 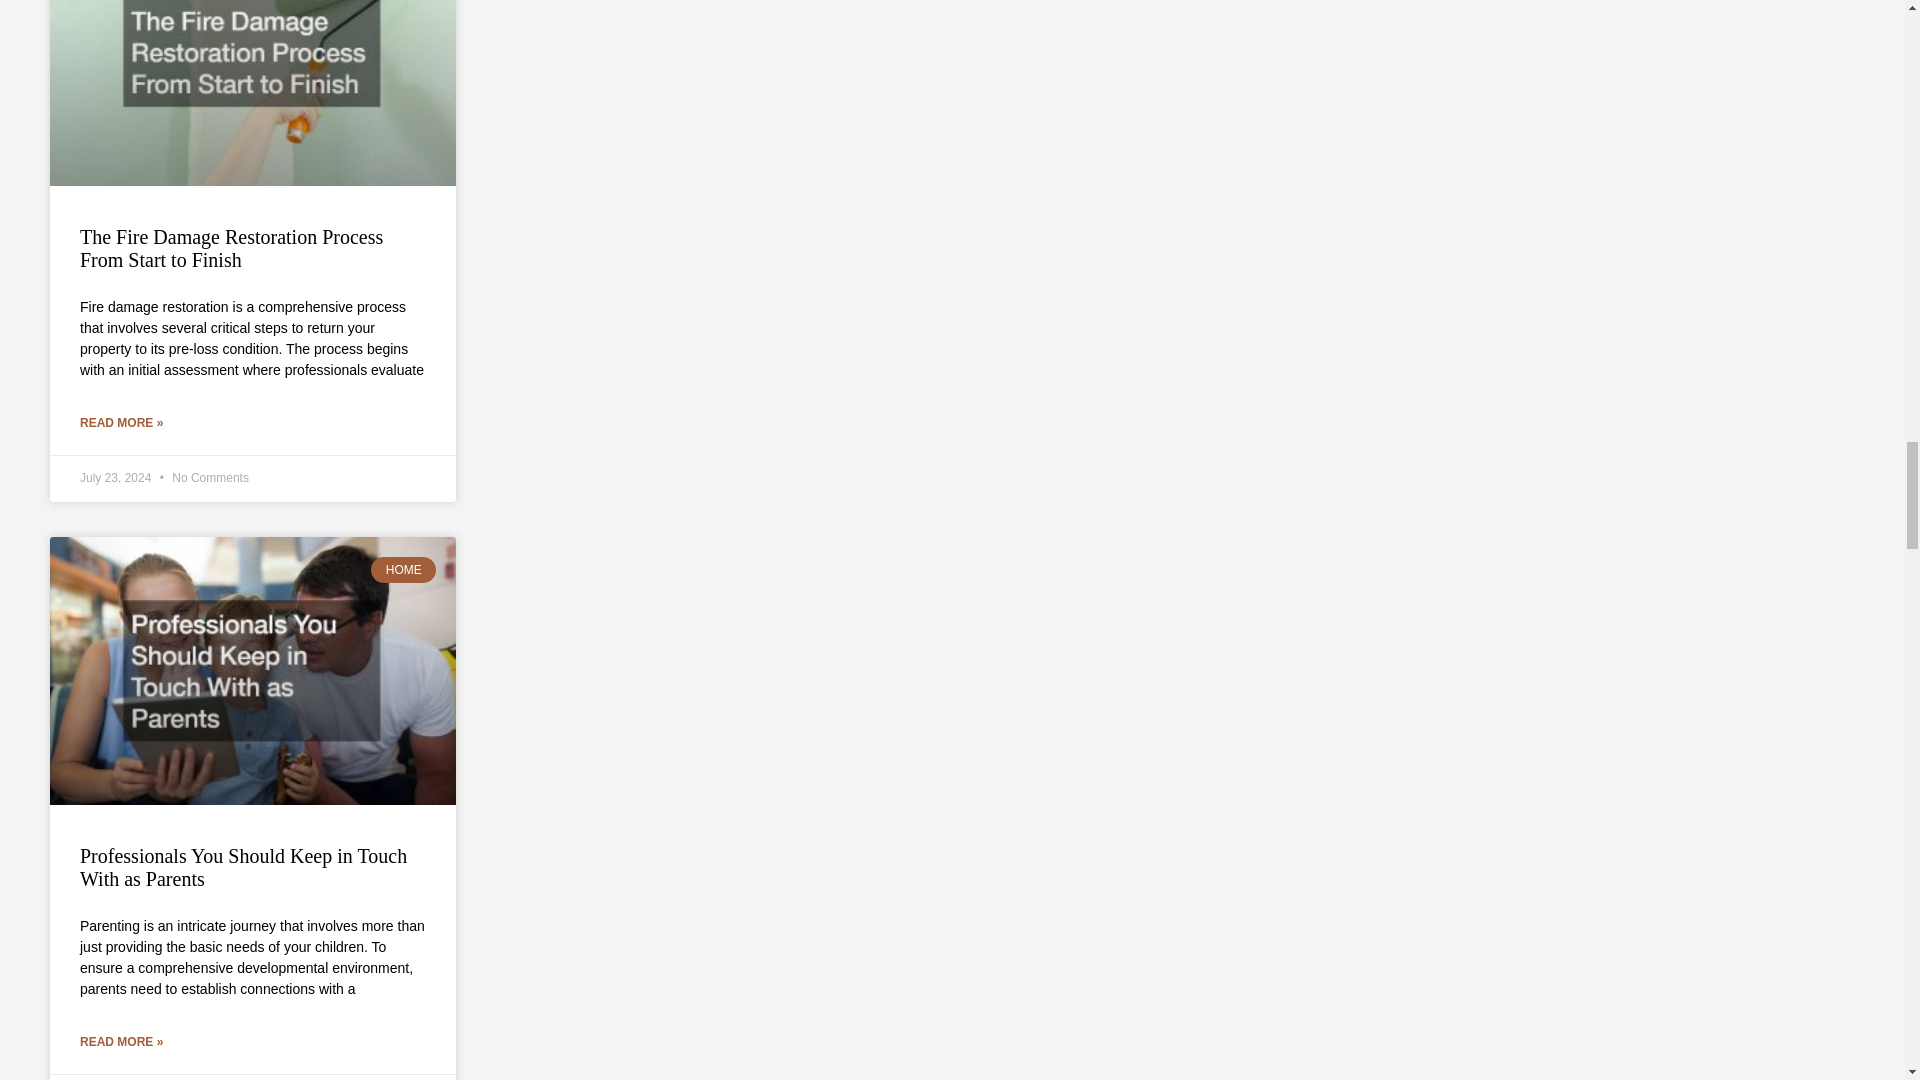 What do you see at coordinates (231, 248) in the screenshot?
I see `The Fire Damage Restoration Process From Start to Finish` at bounding box center [231, 248].